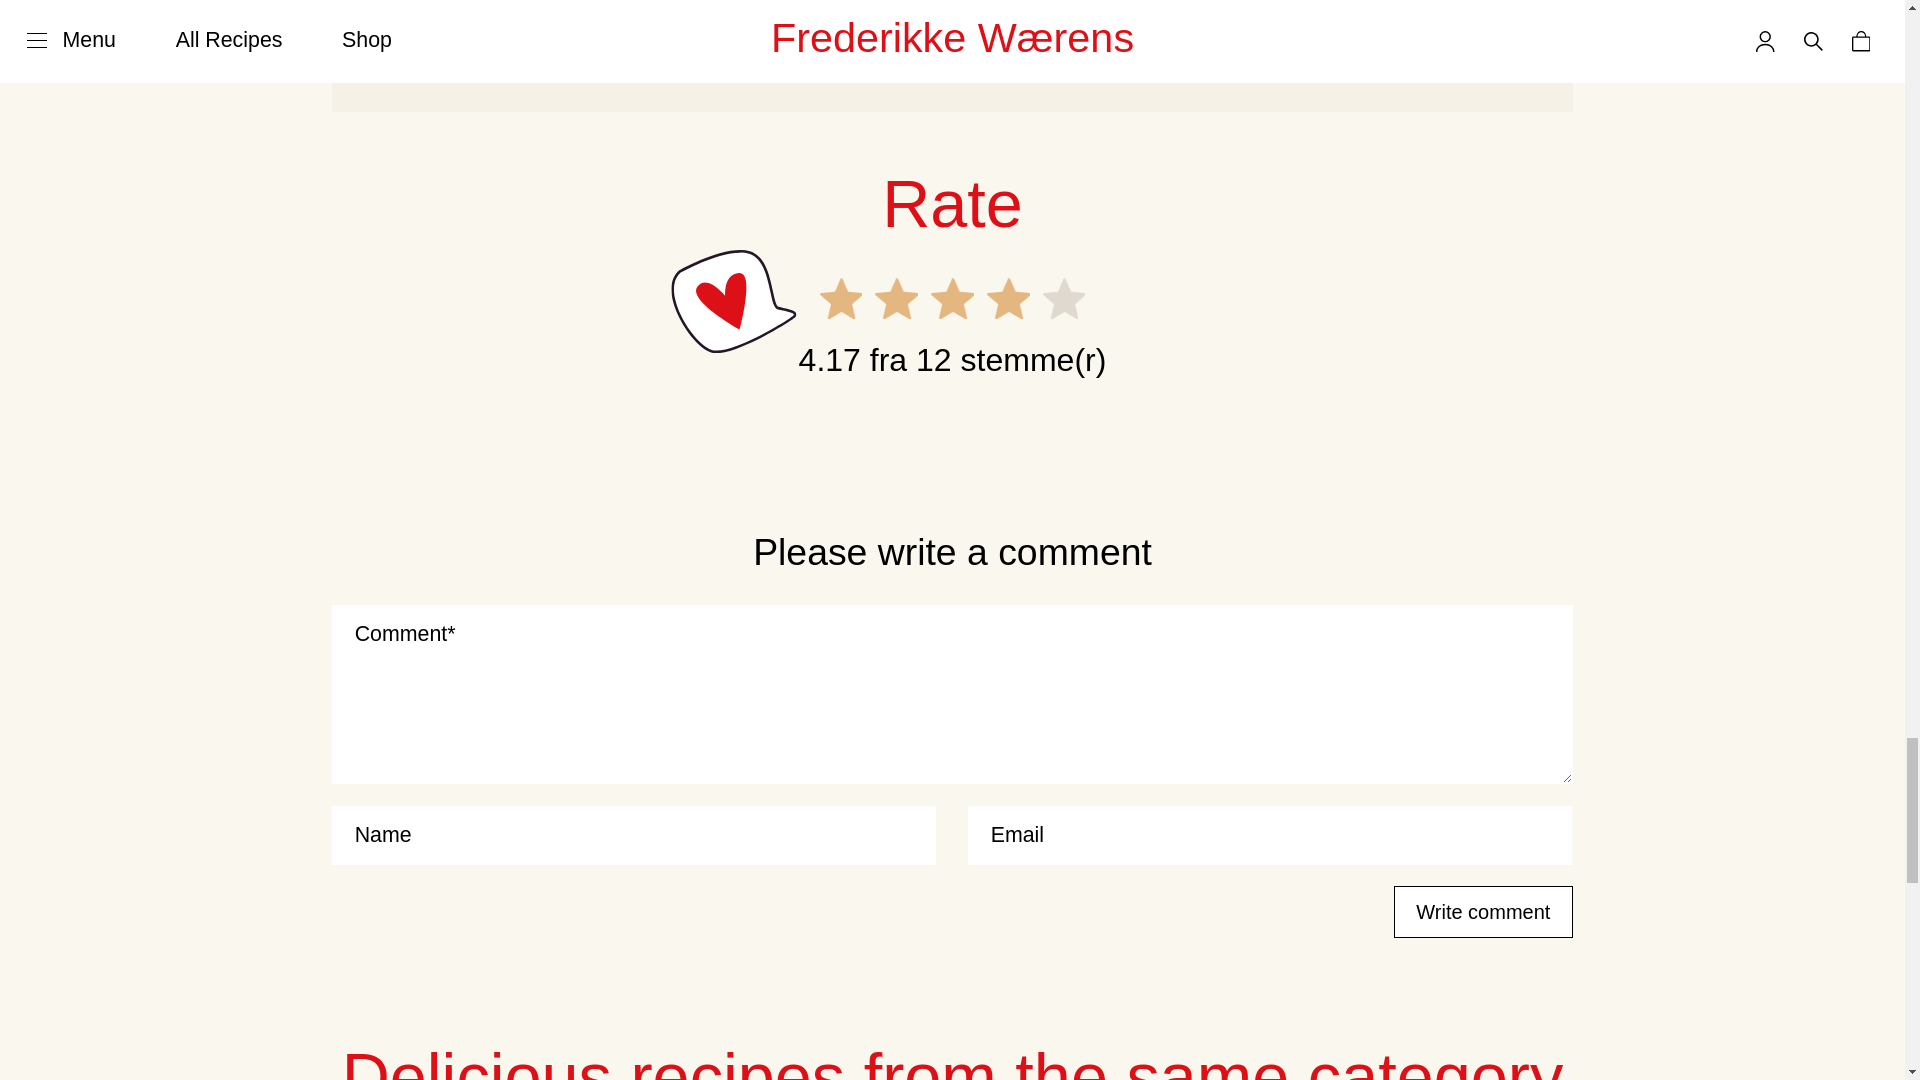 The image size is (1920, 1080). I want to click on 4 Stars, so click(1008, 298).